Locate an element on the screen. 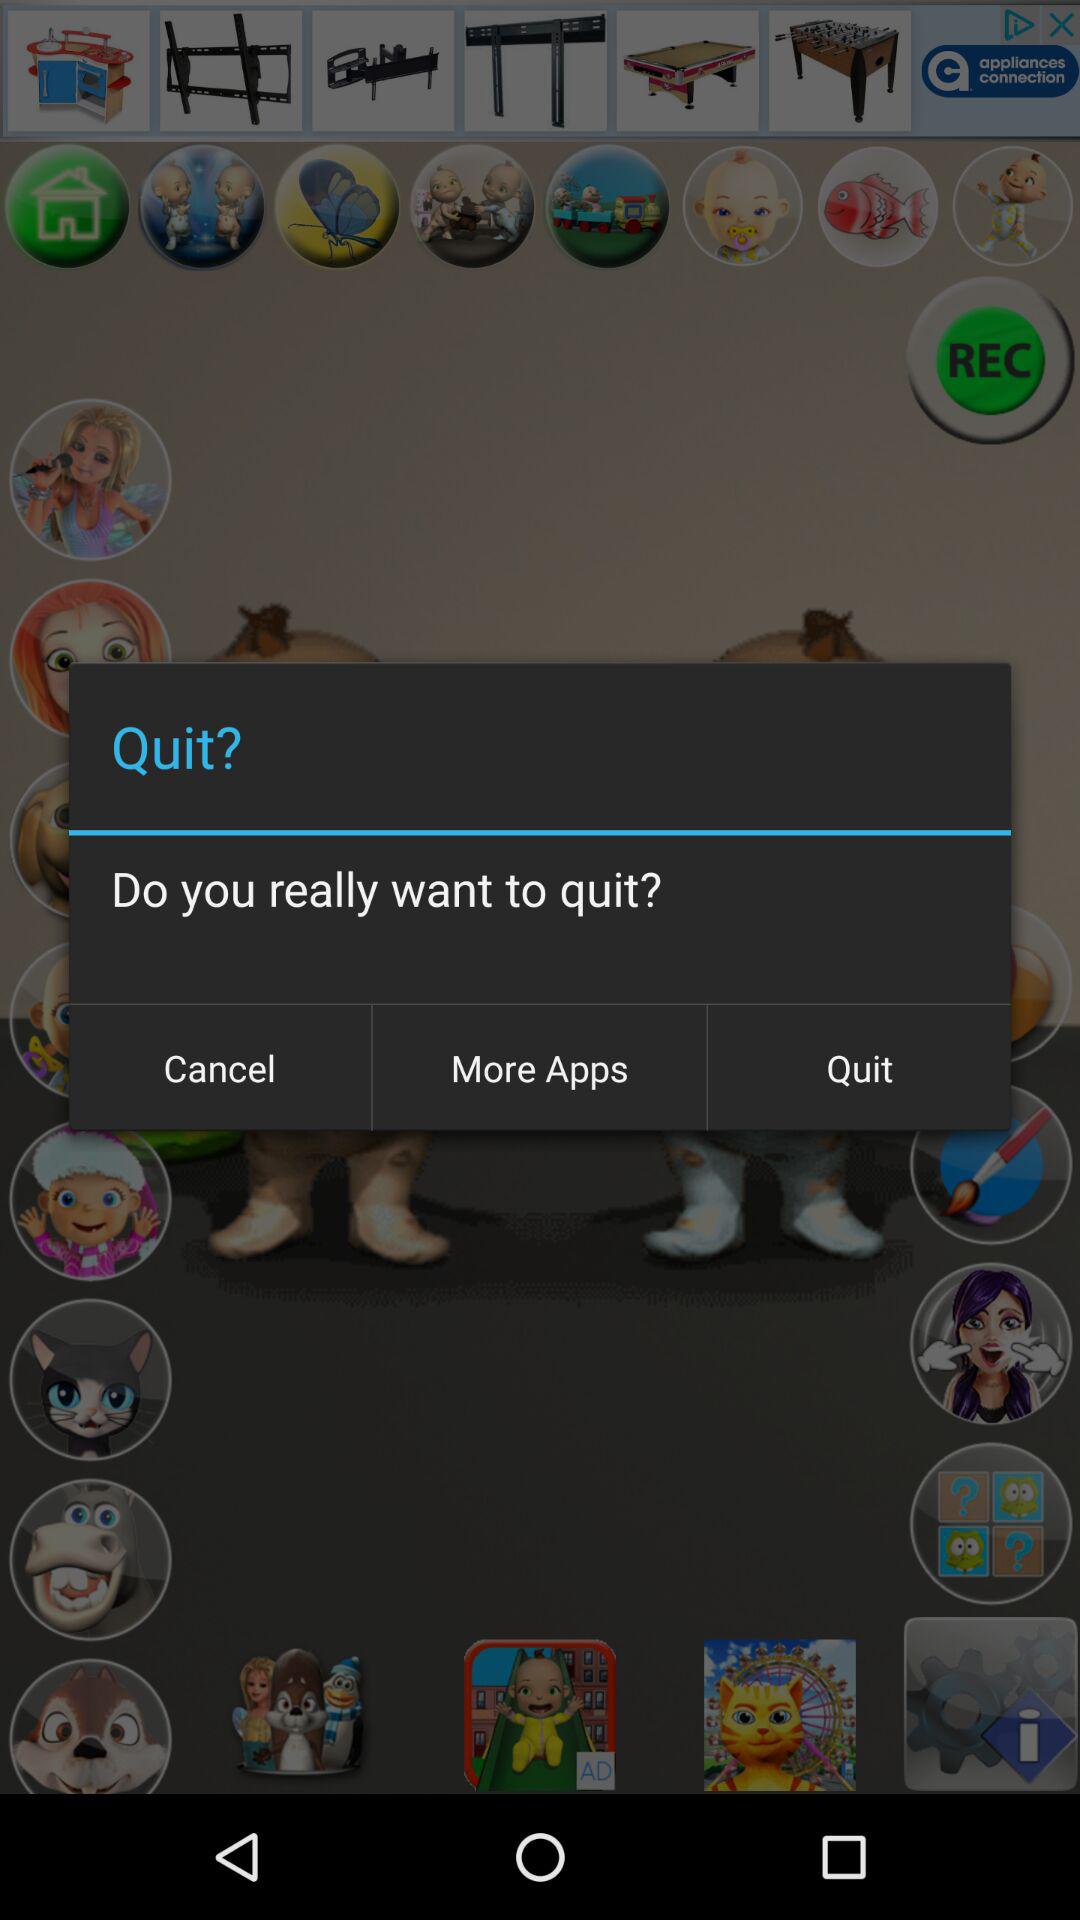  choose a character is located at coordinates (878, 206).